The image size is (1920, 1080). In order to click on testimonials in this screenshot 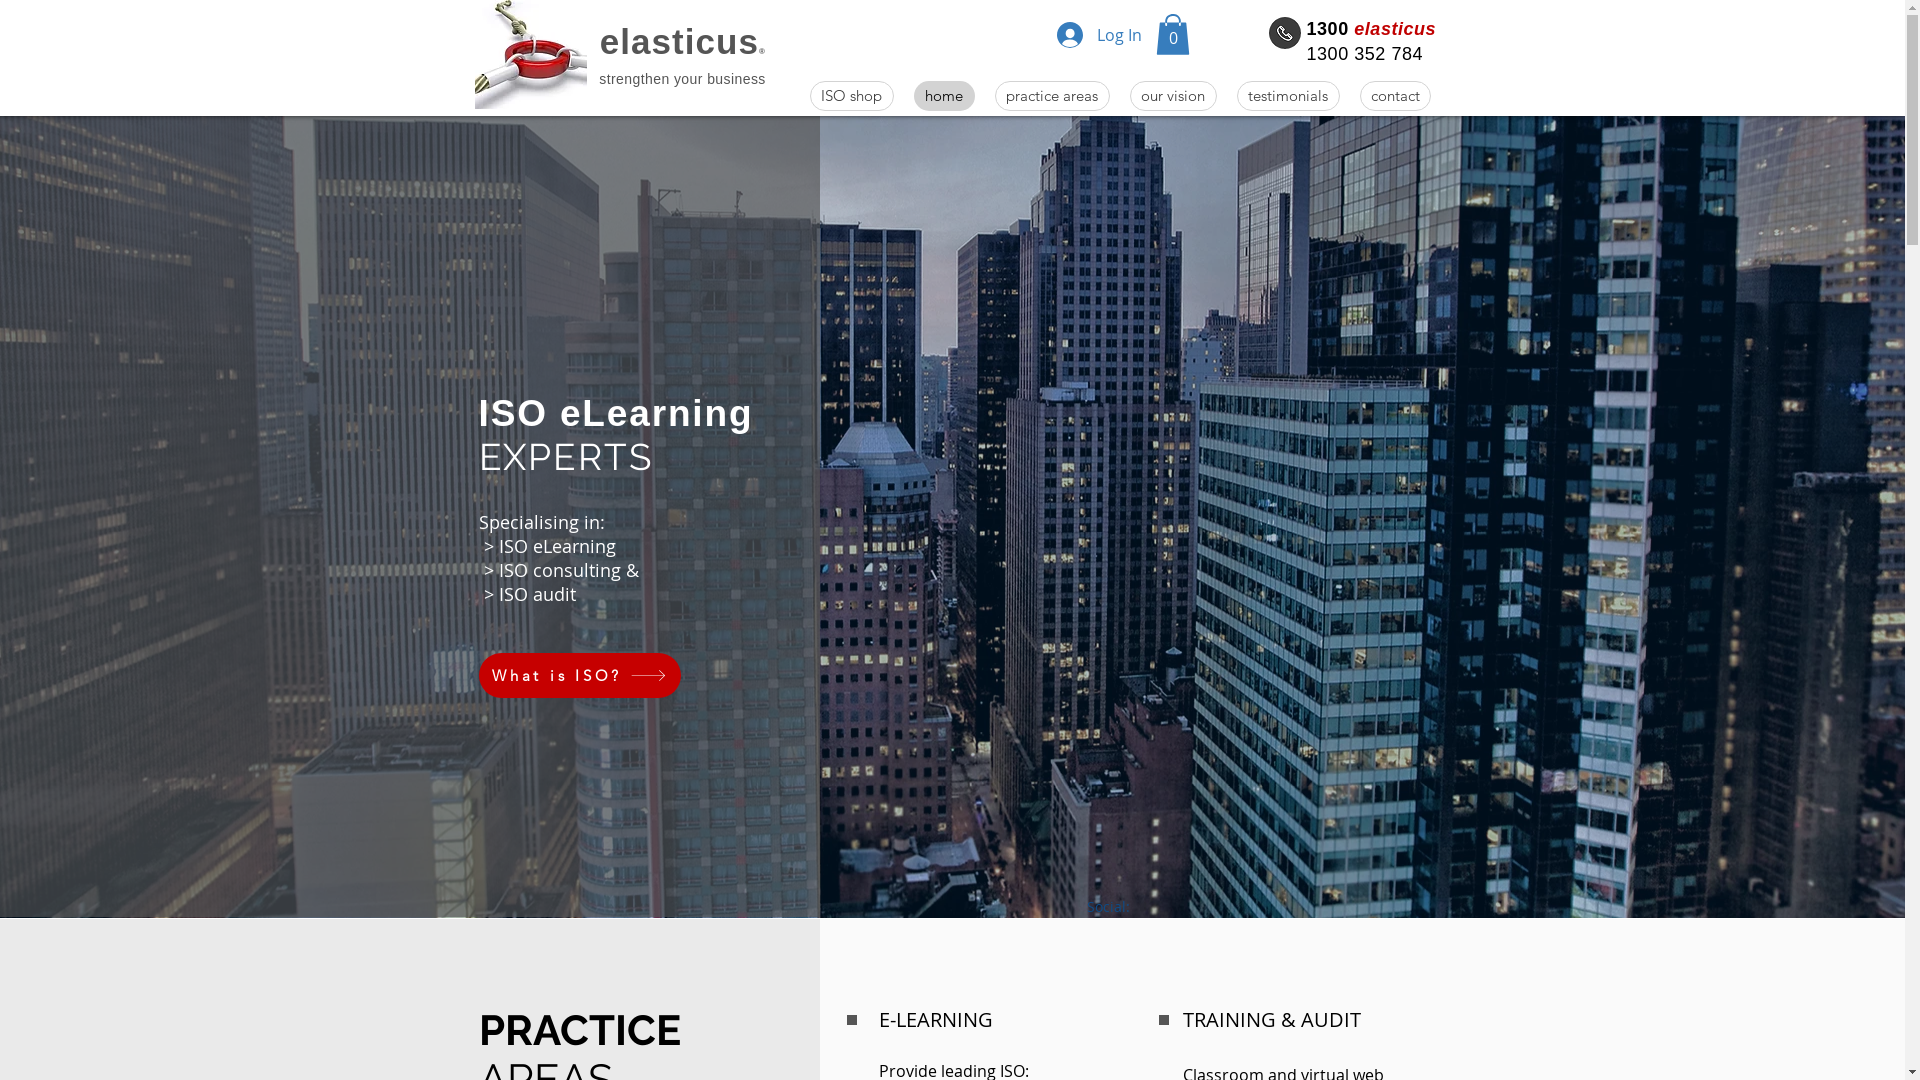, I will do `click(1288, 96)`.